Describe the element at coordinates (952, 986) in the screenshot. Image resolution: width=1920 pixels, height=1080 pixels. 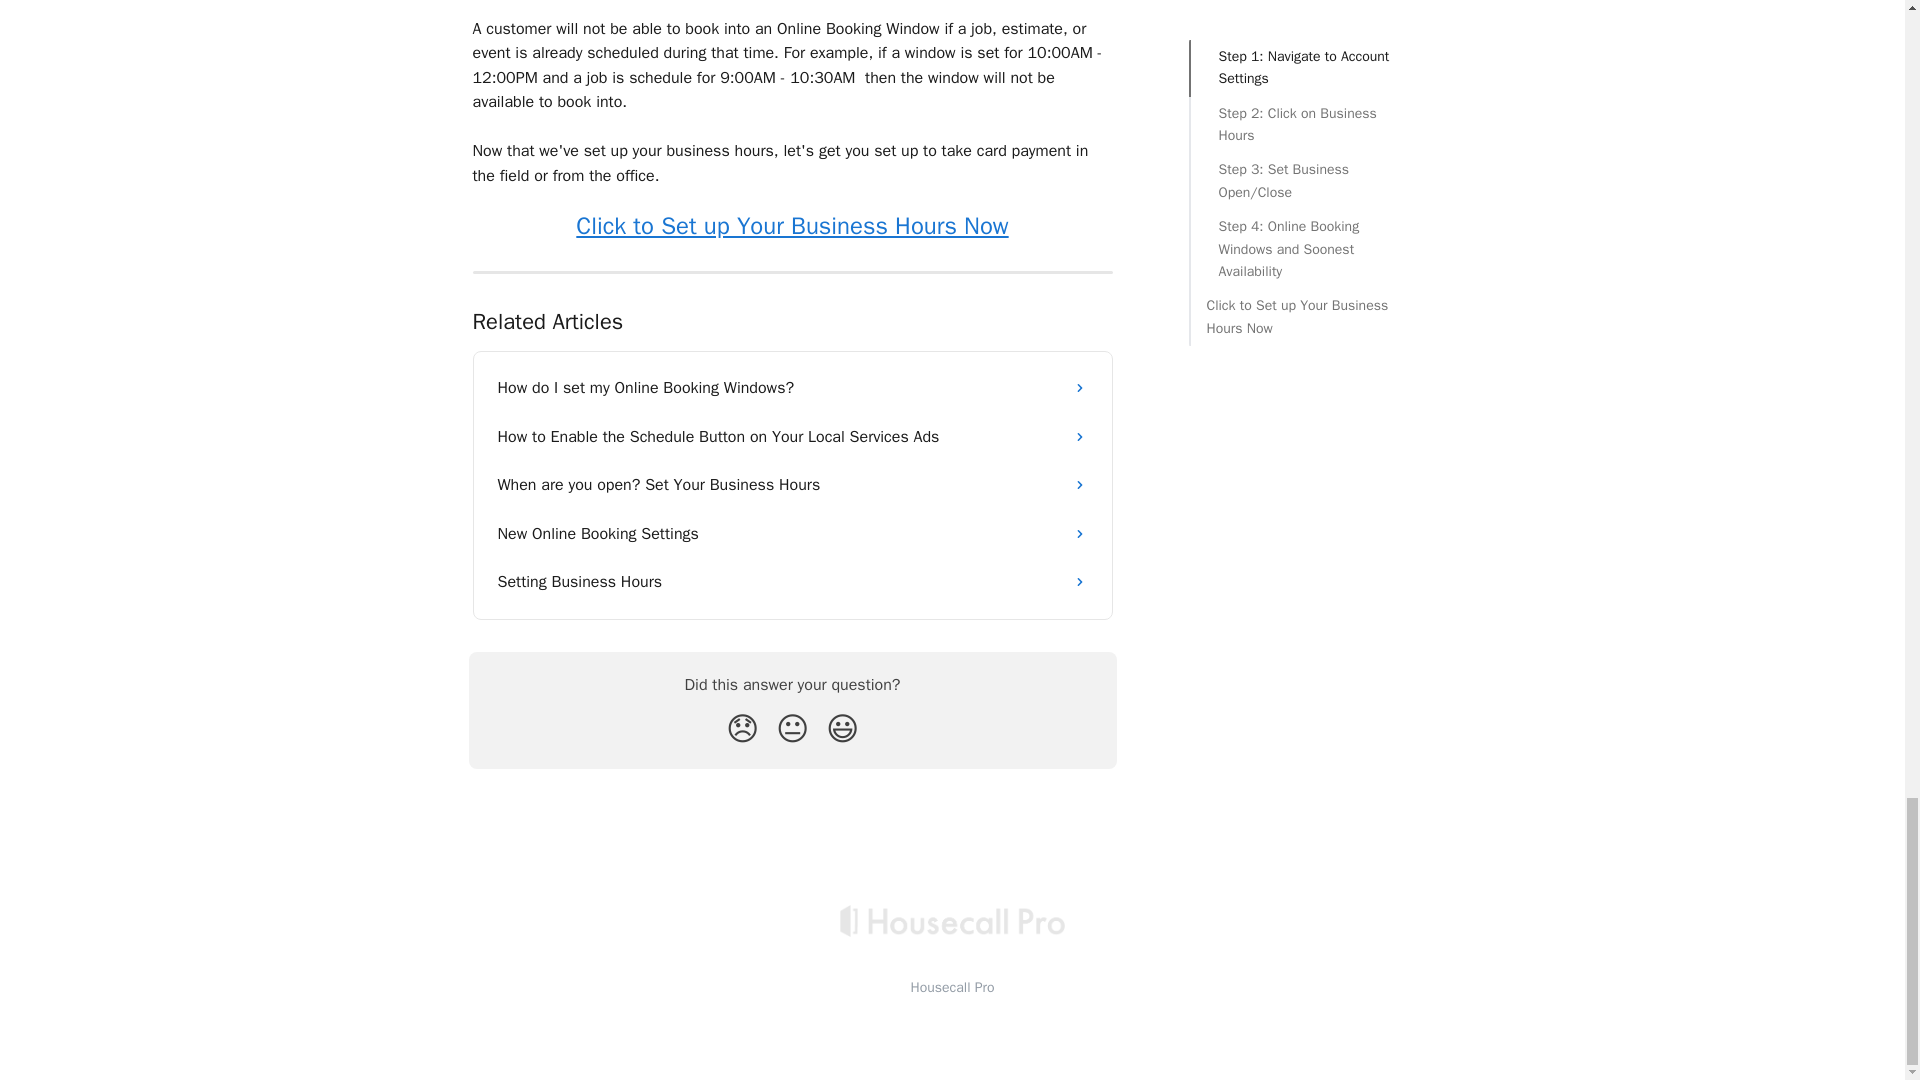
I see `Housecall Pro` at that location.